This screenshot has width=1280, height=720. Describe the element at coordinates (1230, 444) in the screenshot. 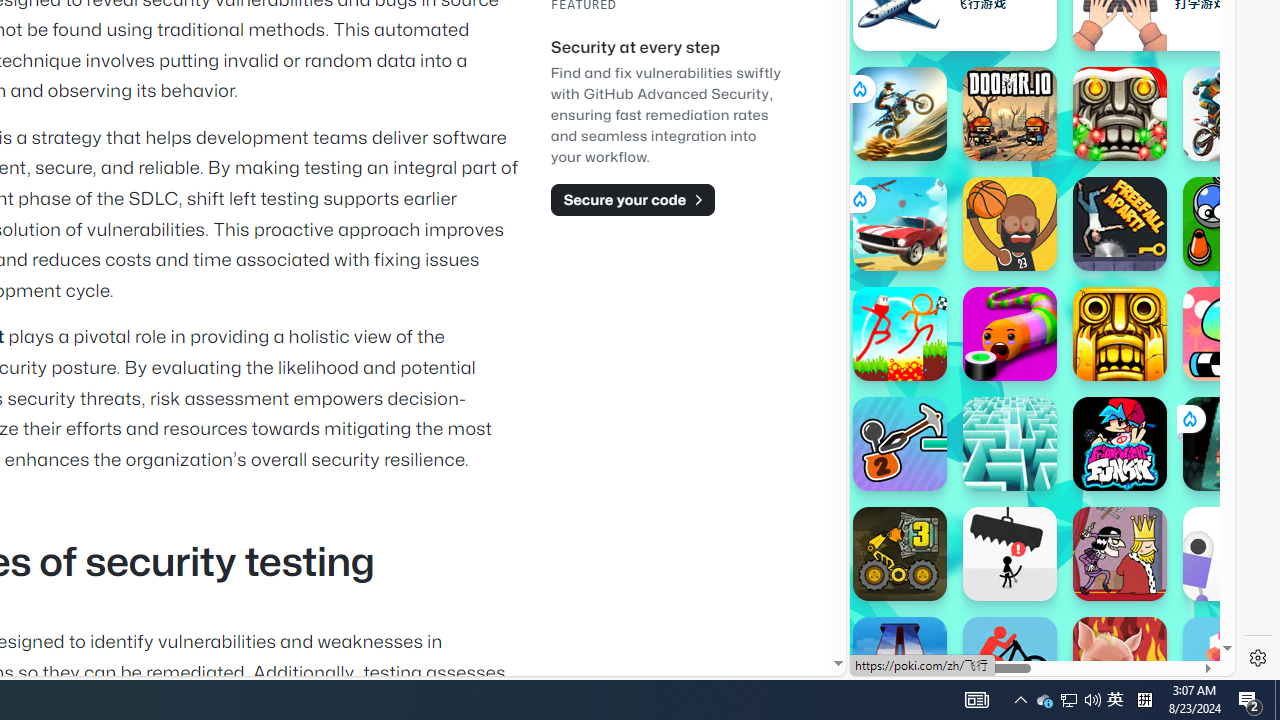

I see `Quivershot Quivershot` at that location.